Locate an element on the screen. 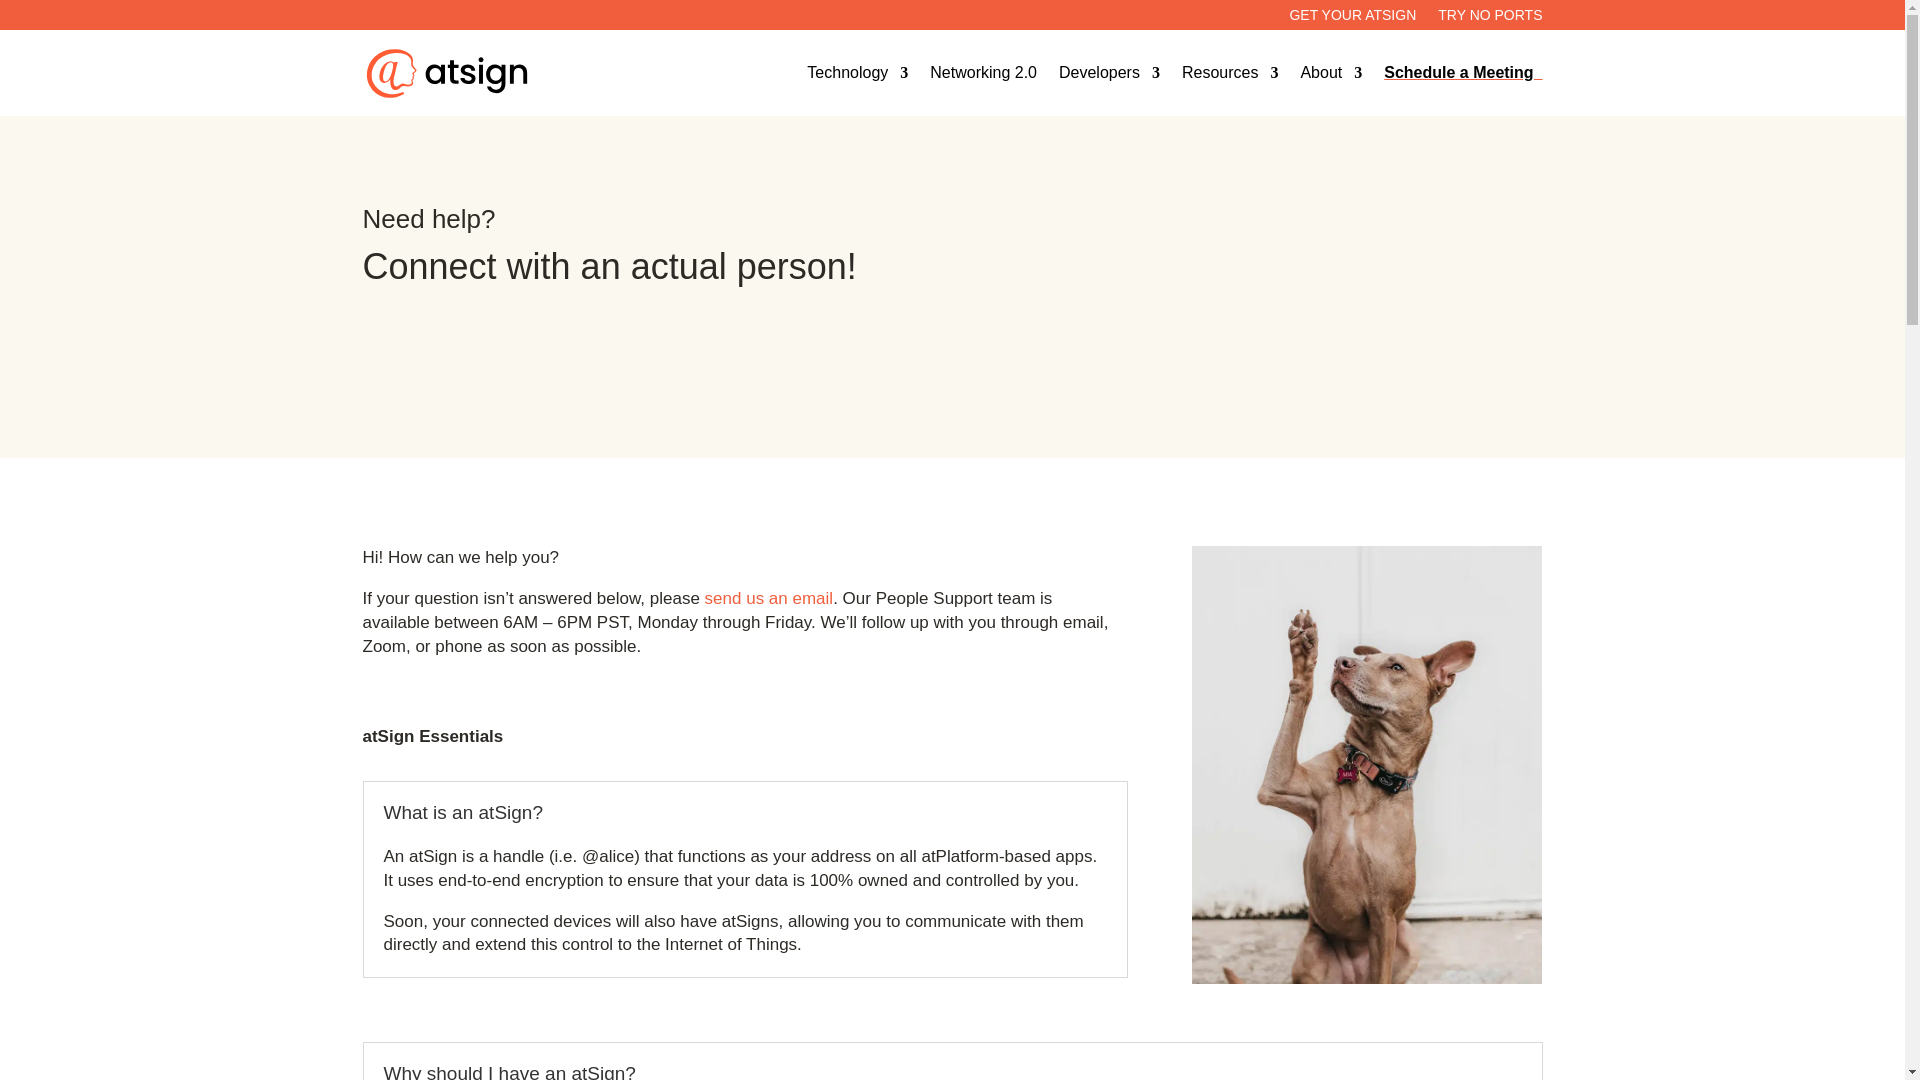  Technology is located at coordinates (857, 72).